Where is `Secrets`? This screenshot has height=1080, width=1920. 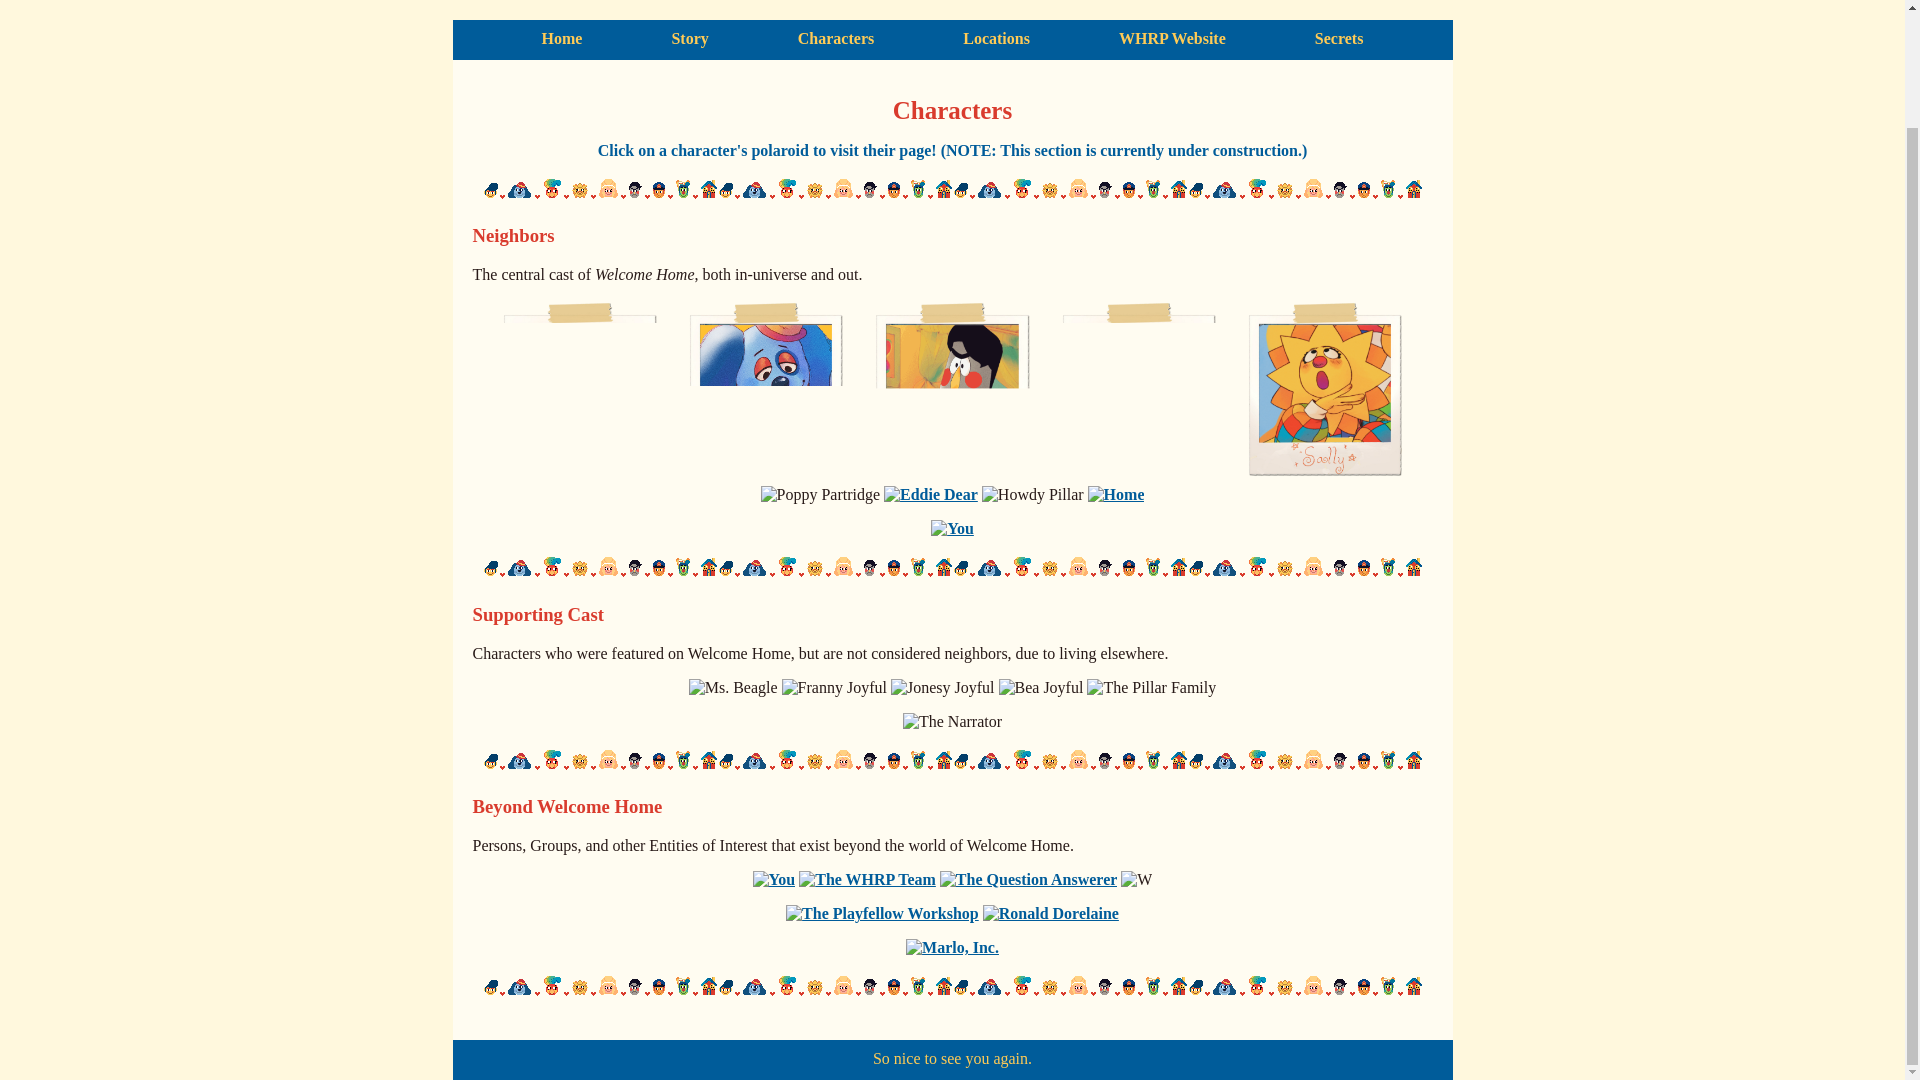 Secrets is located at coordinates (1339, 38).